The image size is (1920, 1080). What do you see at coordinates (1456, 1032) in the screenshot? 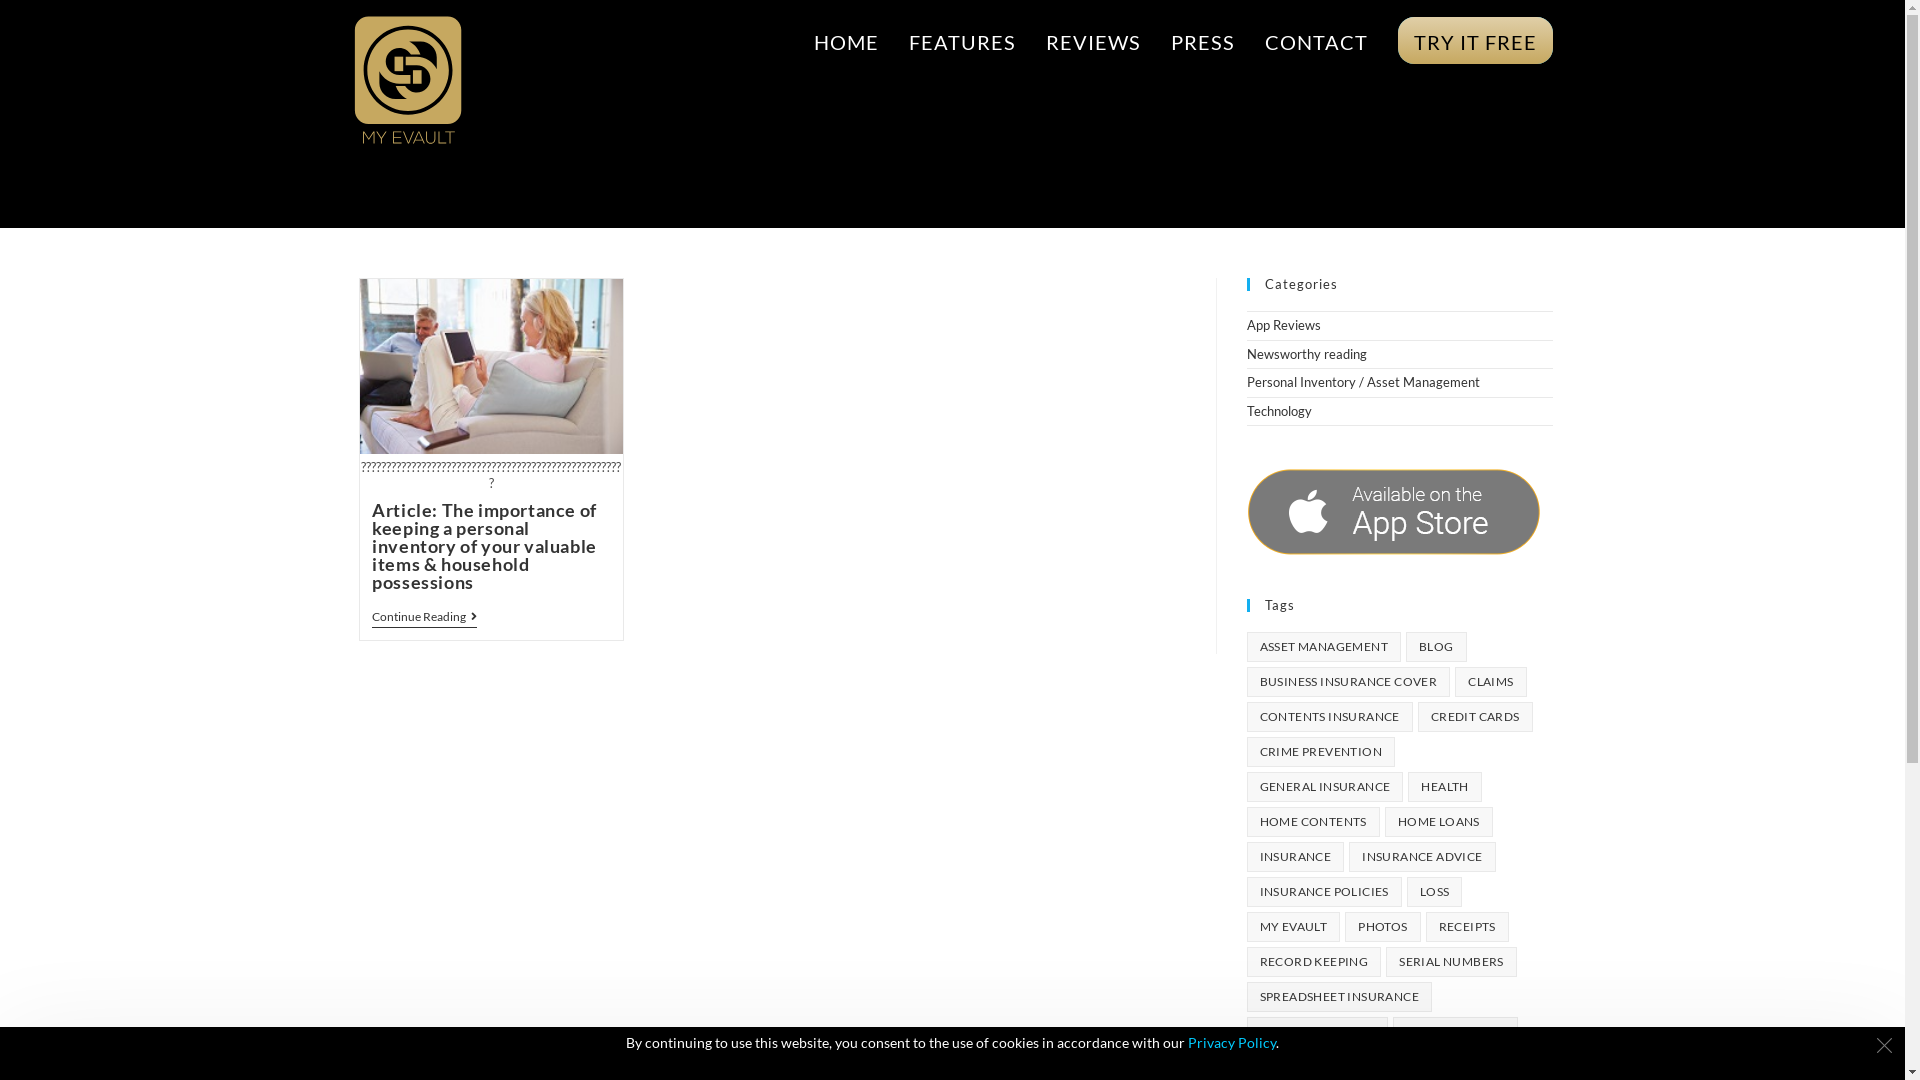
I see `UNDERINSURED` at bounding box center [1456, 1032].